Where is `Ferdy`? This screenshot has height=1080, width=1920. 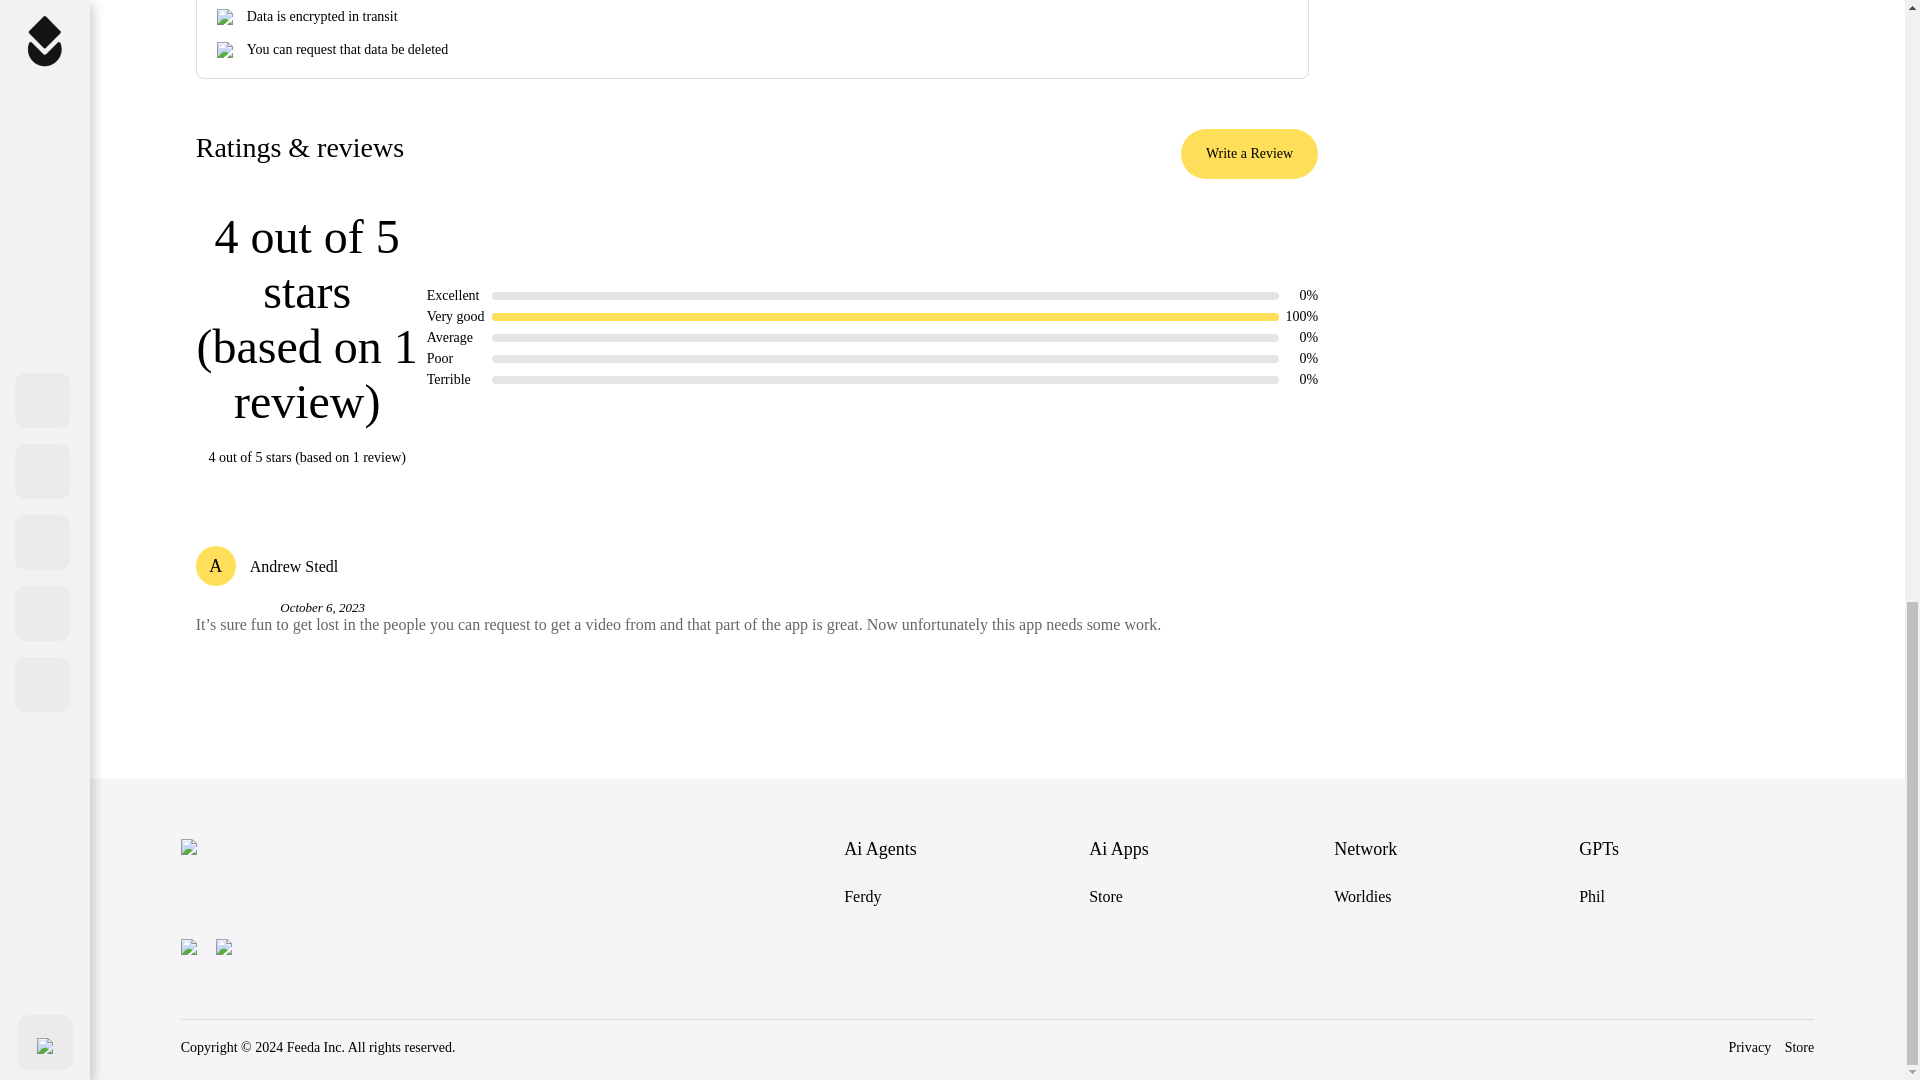 Ferdy is located at coordinates (862, 896).